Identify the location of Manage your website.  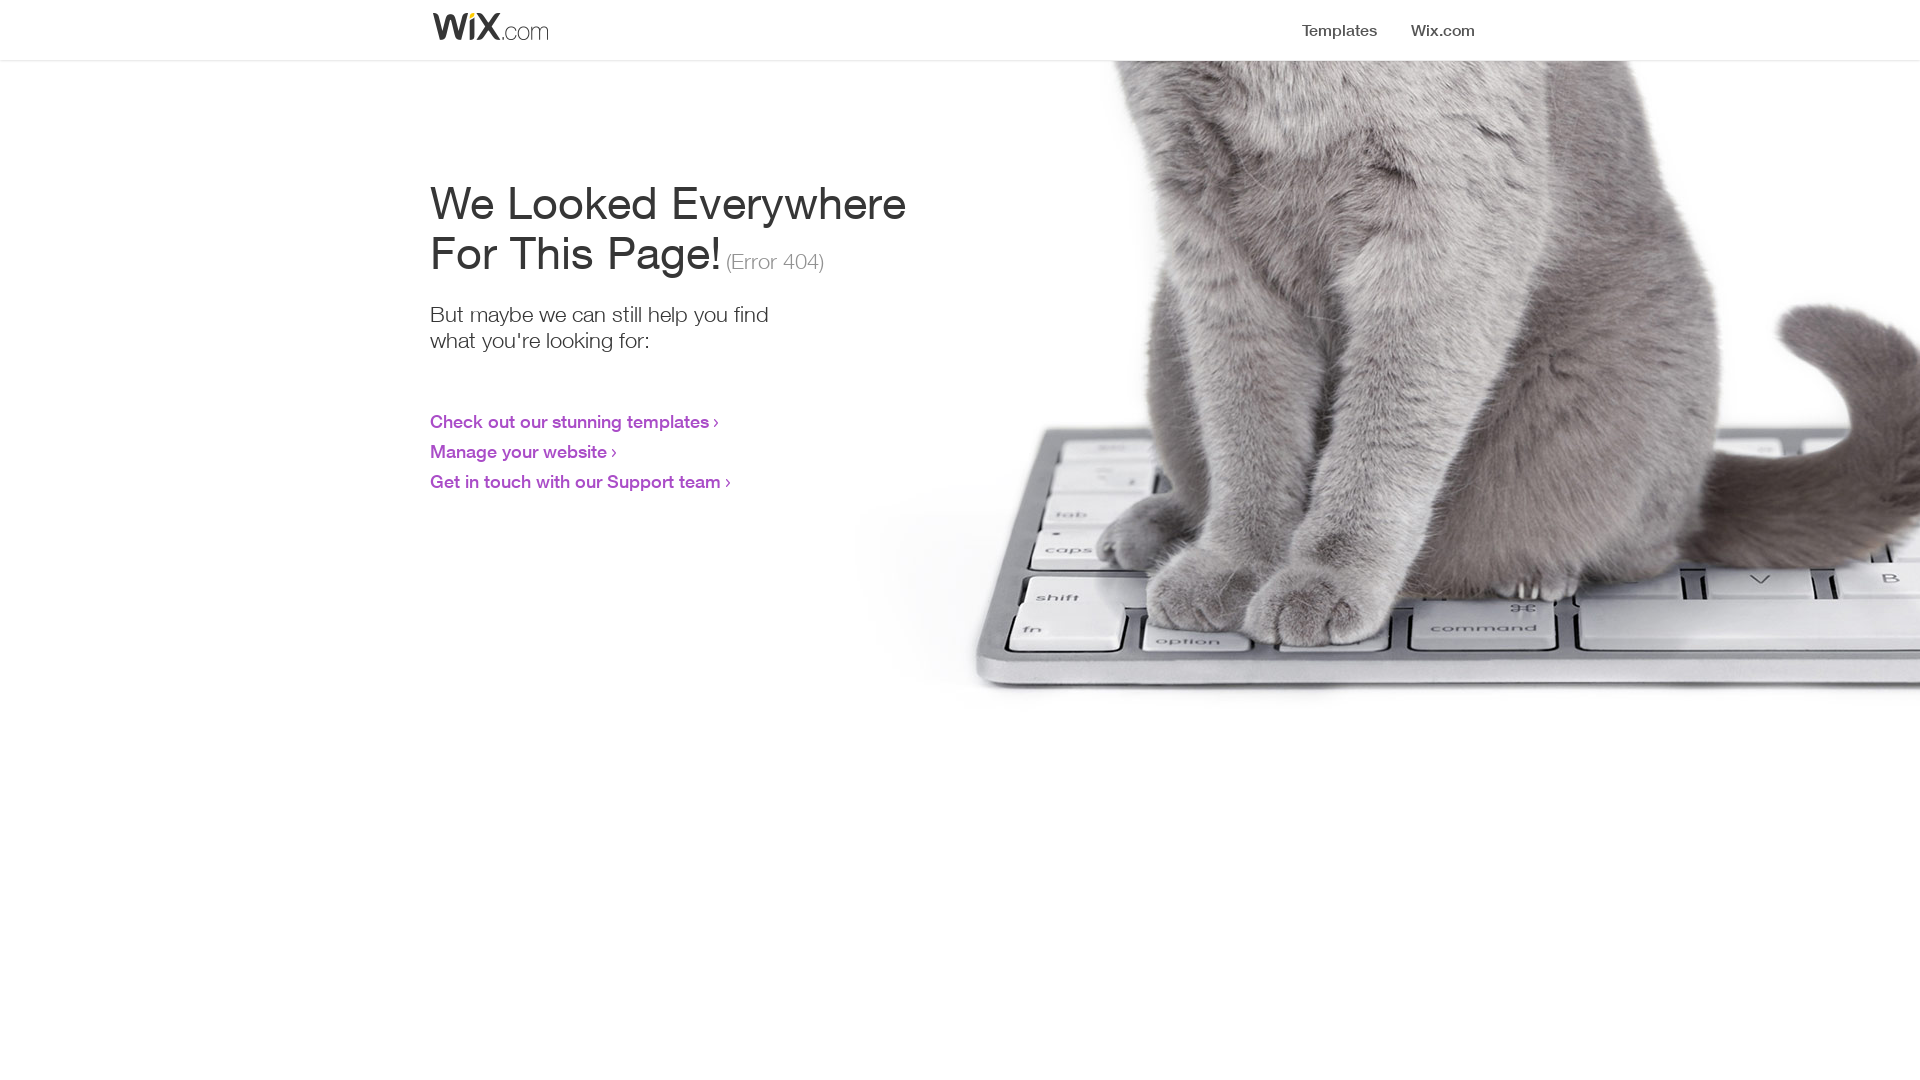
(518, 451).